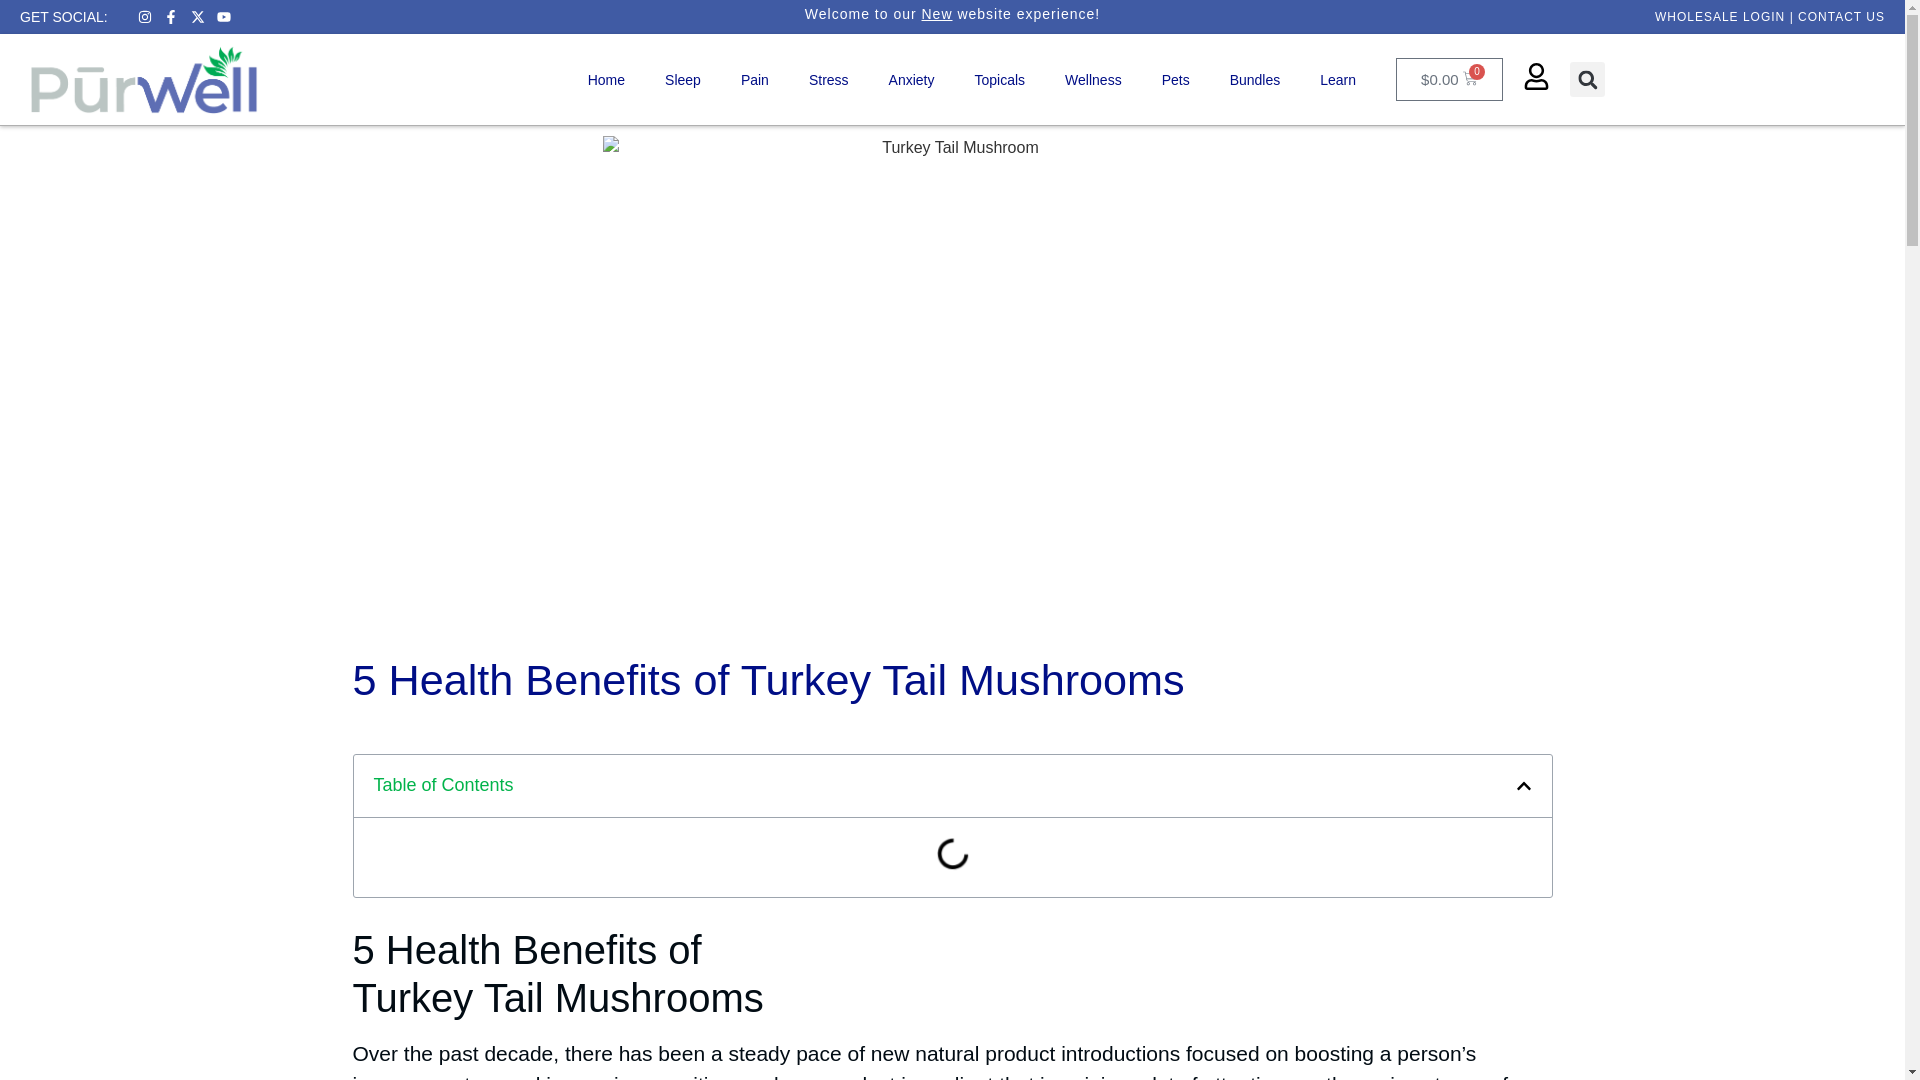 The width and height of the screenshot is (1920, 1080). Describe the element at coordinates (912, 80) in the screenshot. I see `Anxiety` at that location.